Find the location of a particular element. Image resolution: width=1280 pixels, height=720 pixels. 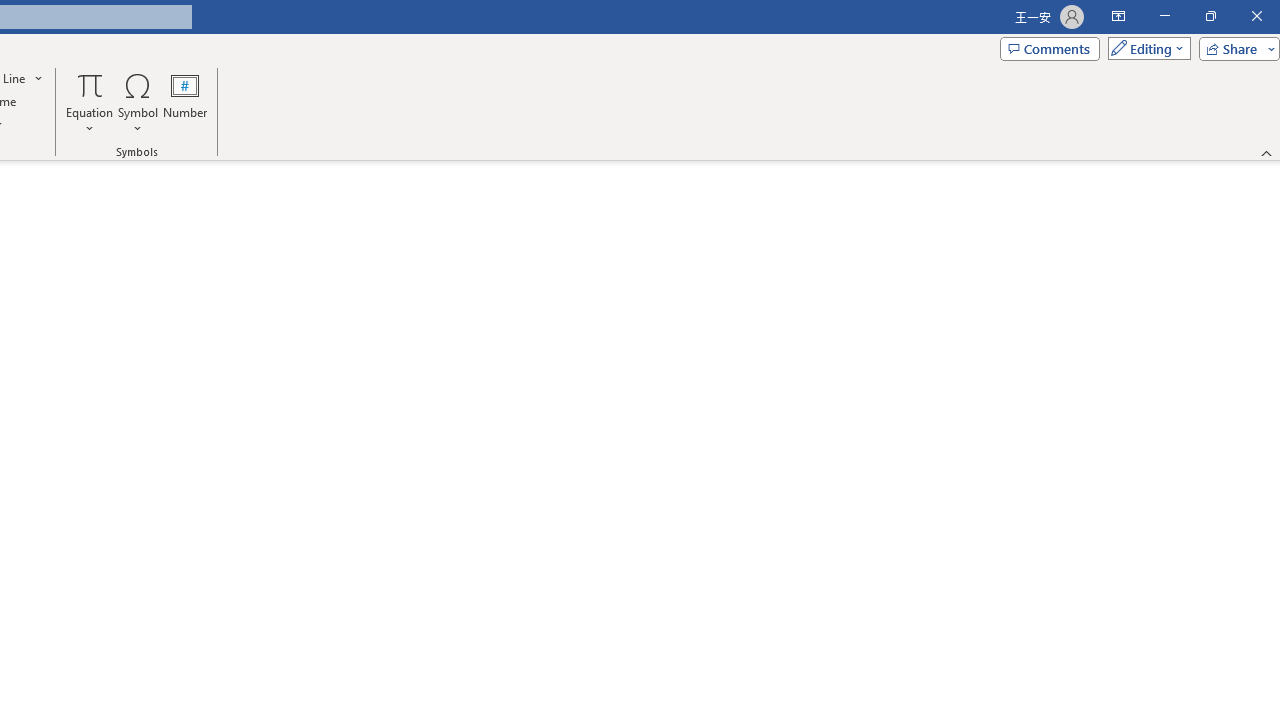

Number... is located at coordinates (185, 102).